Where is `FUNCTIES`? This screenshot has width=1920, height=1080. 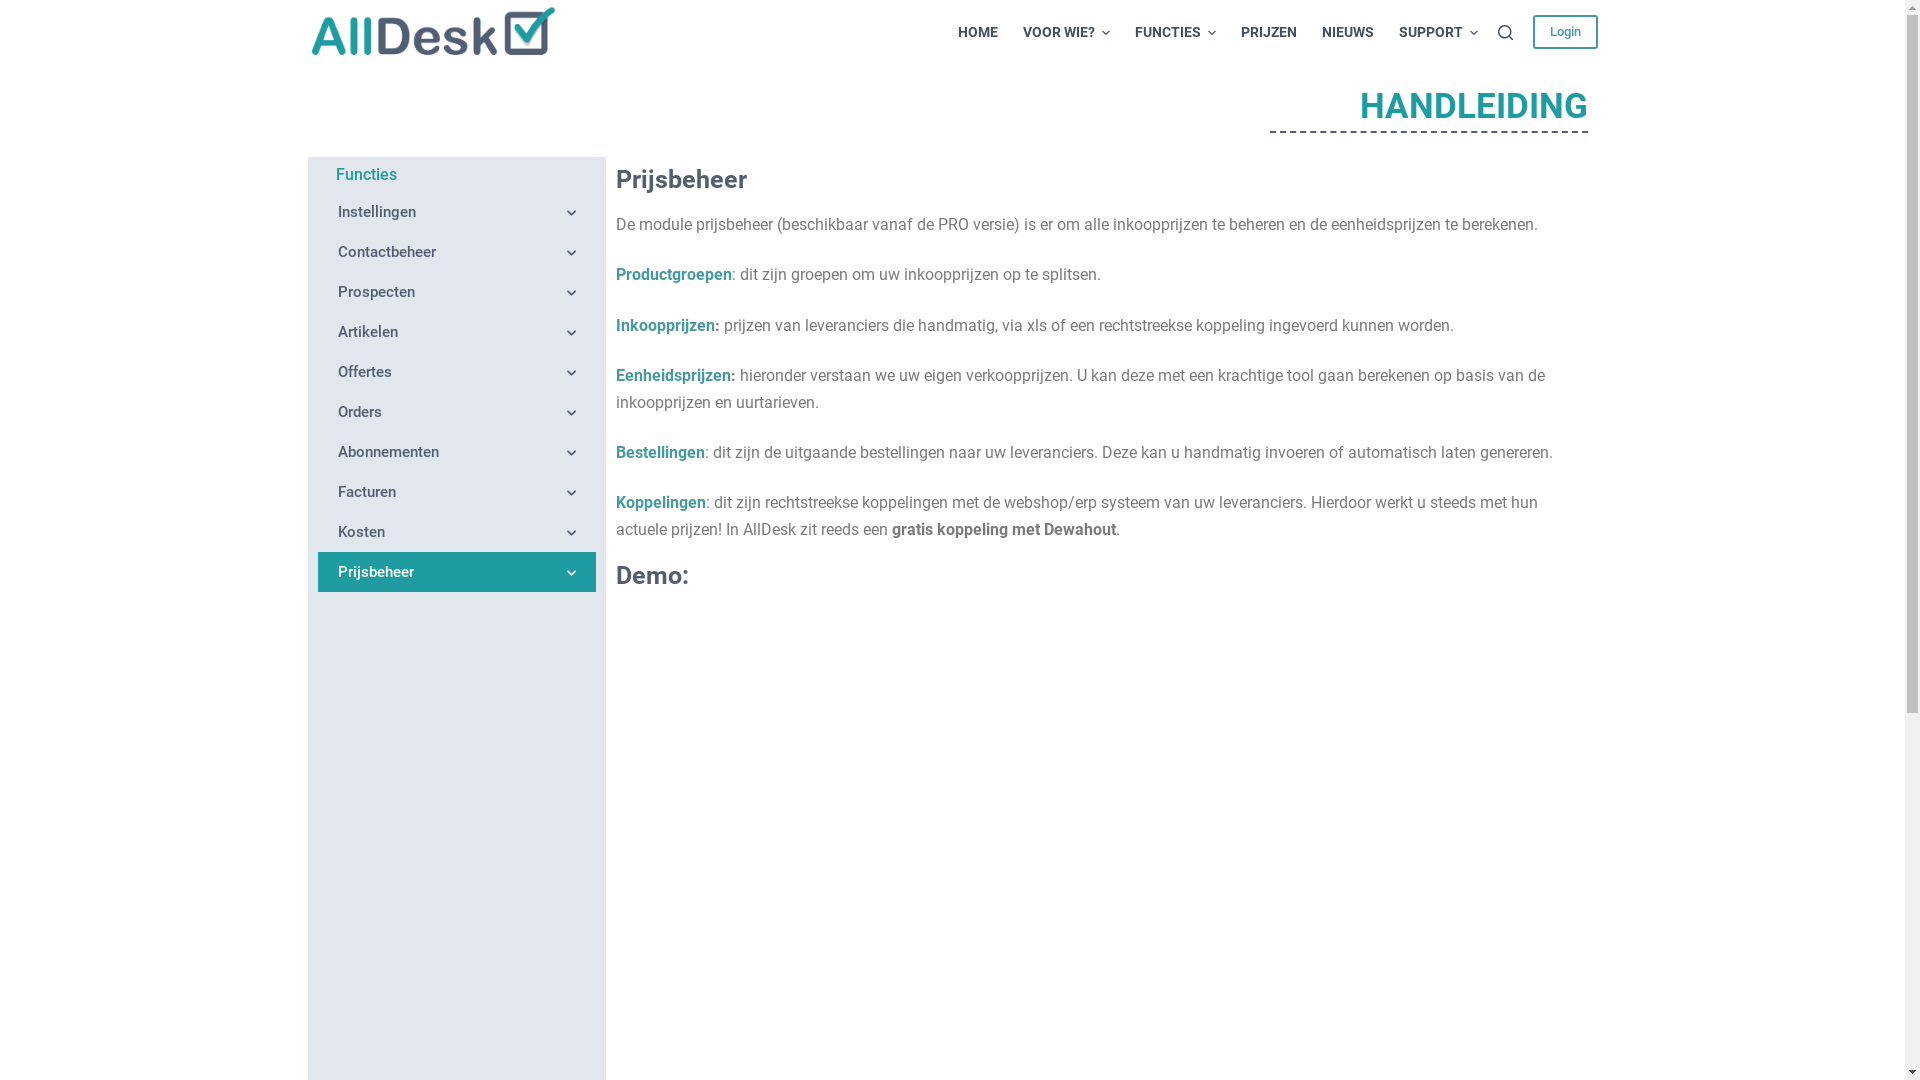 FUNCTIES is located at coordinates (1175, 32).